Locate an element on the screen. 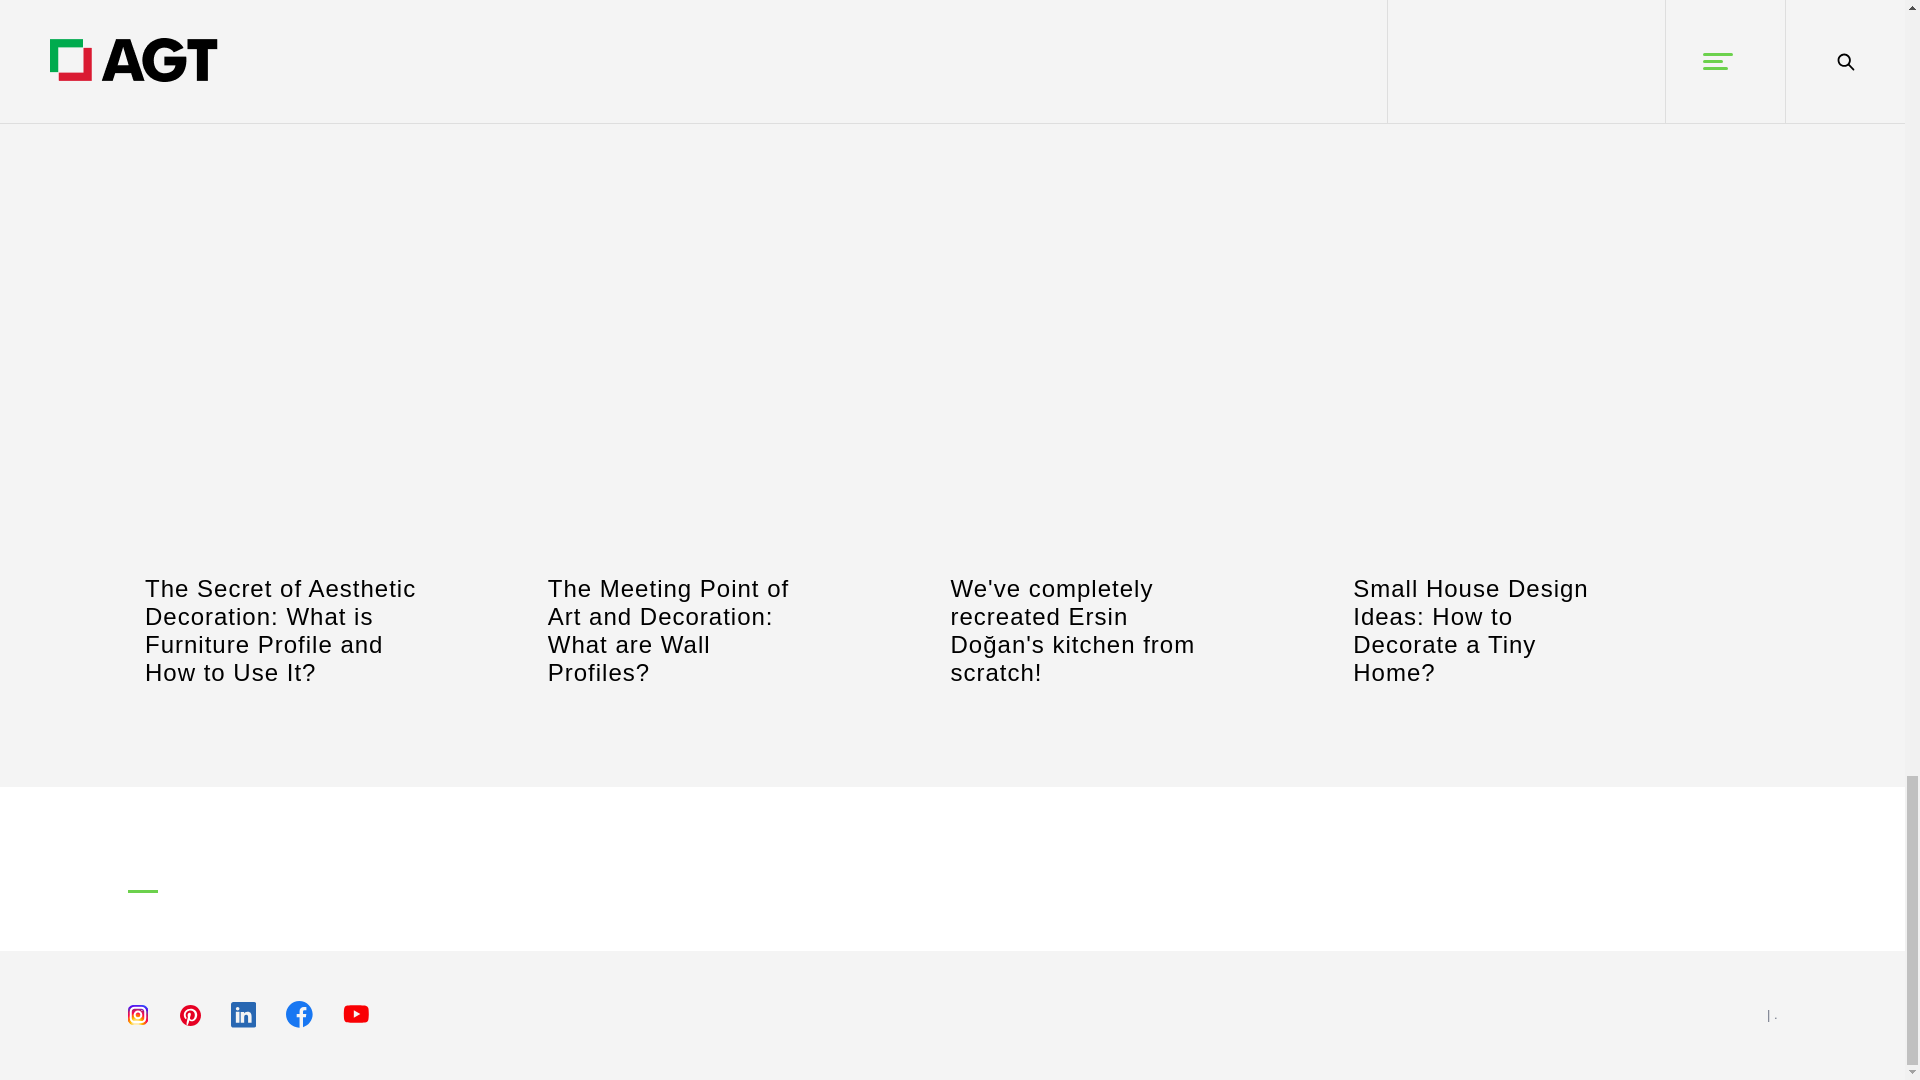  AGT instagram is located at coordinates (138, 1022).